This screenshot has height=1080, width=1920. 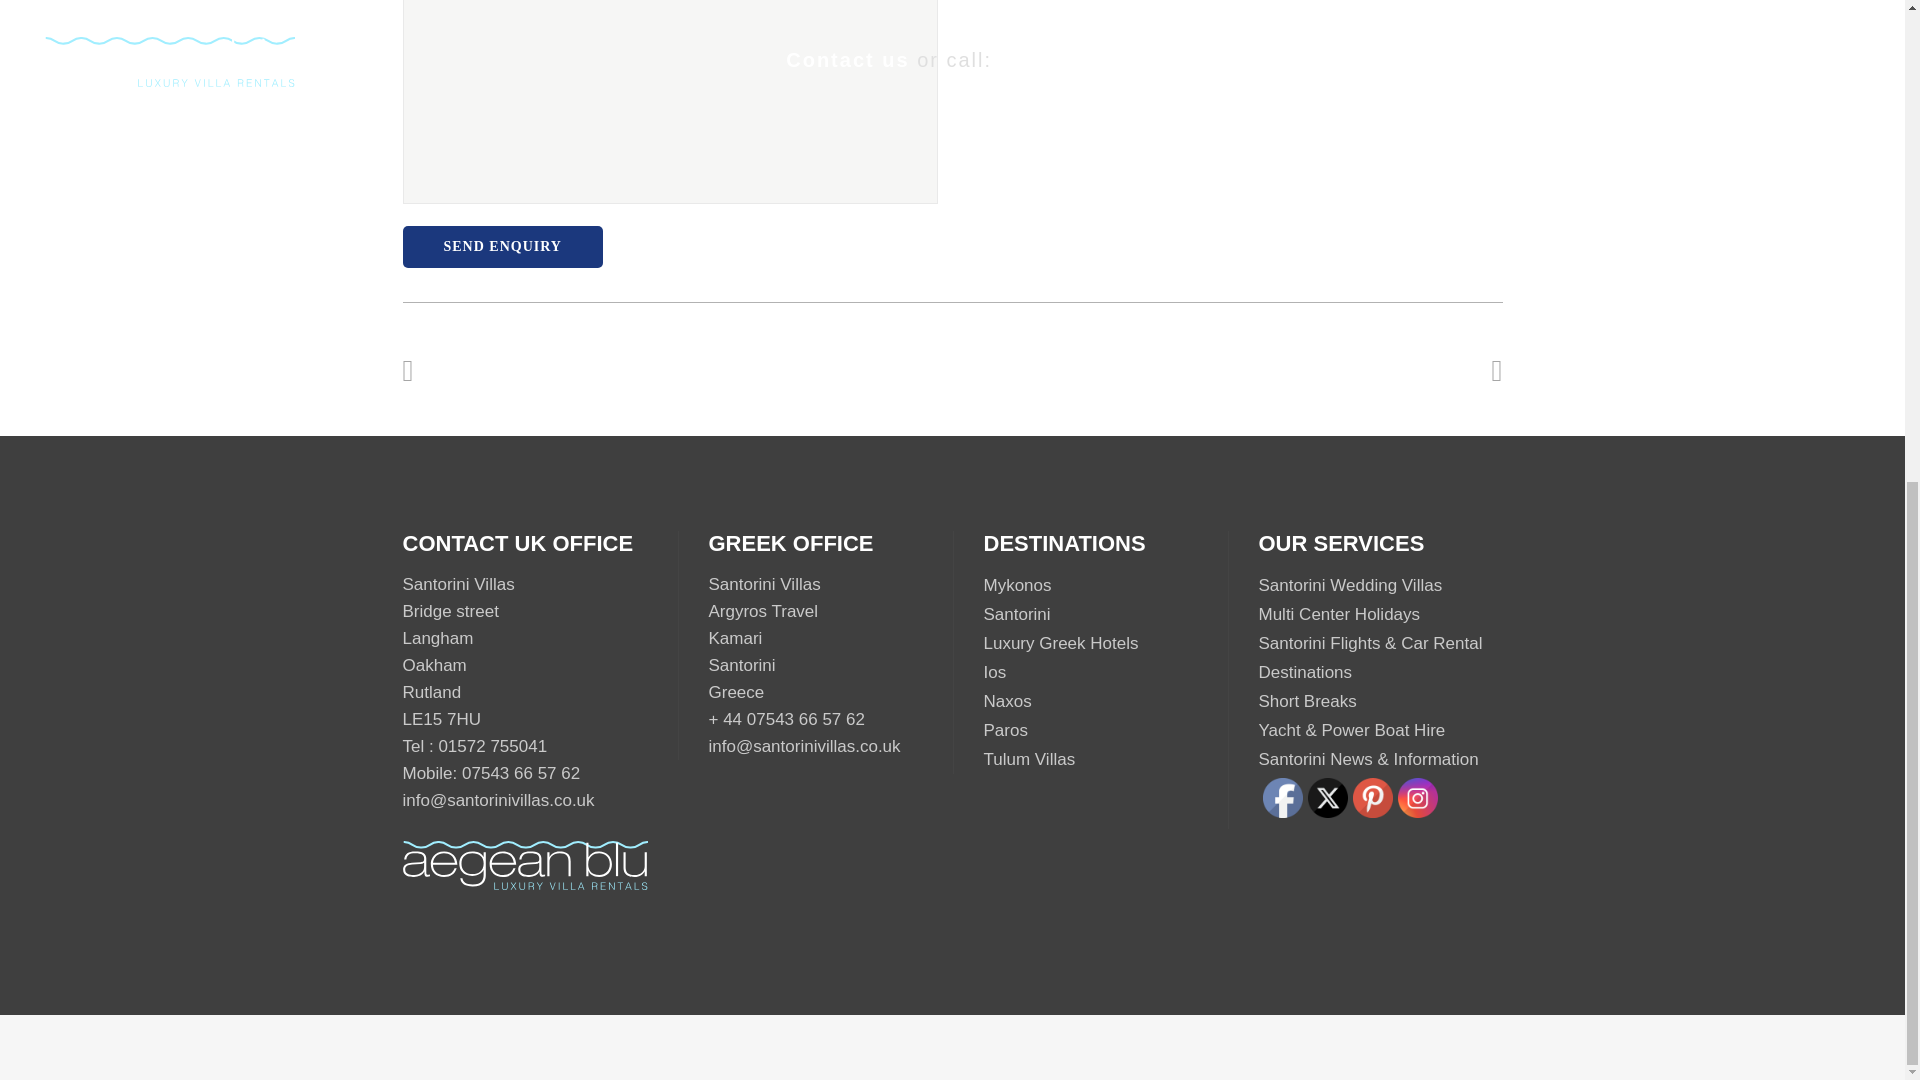 What do you see at coordinates (1327, 797) in the screenshot?
I see `Twitter` at bounding box center [1327, 797].